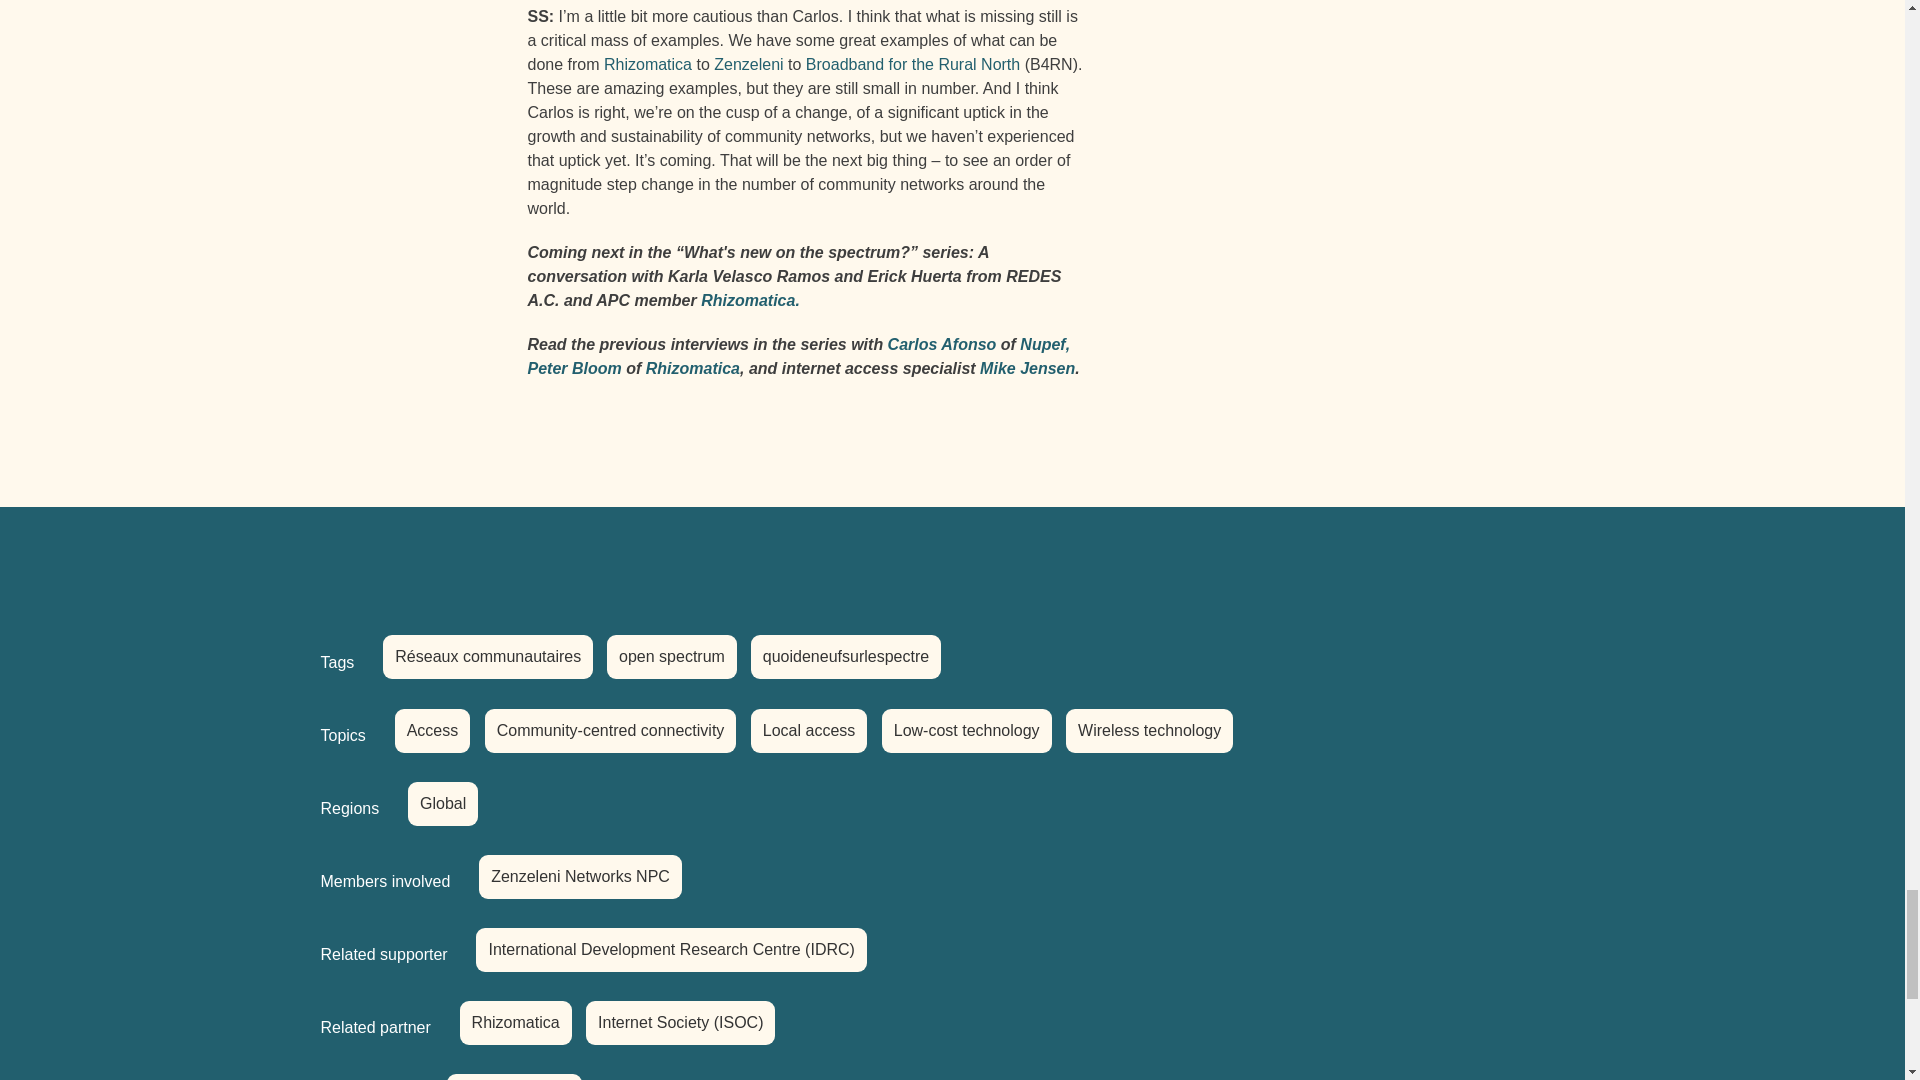 Image resolution: width=1920 pixels, height=1080 pixels. I want to click on Broadband for the Rural North, so click(912, 64).